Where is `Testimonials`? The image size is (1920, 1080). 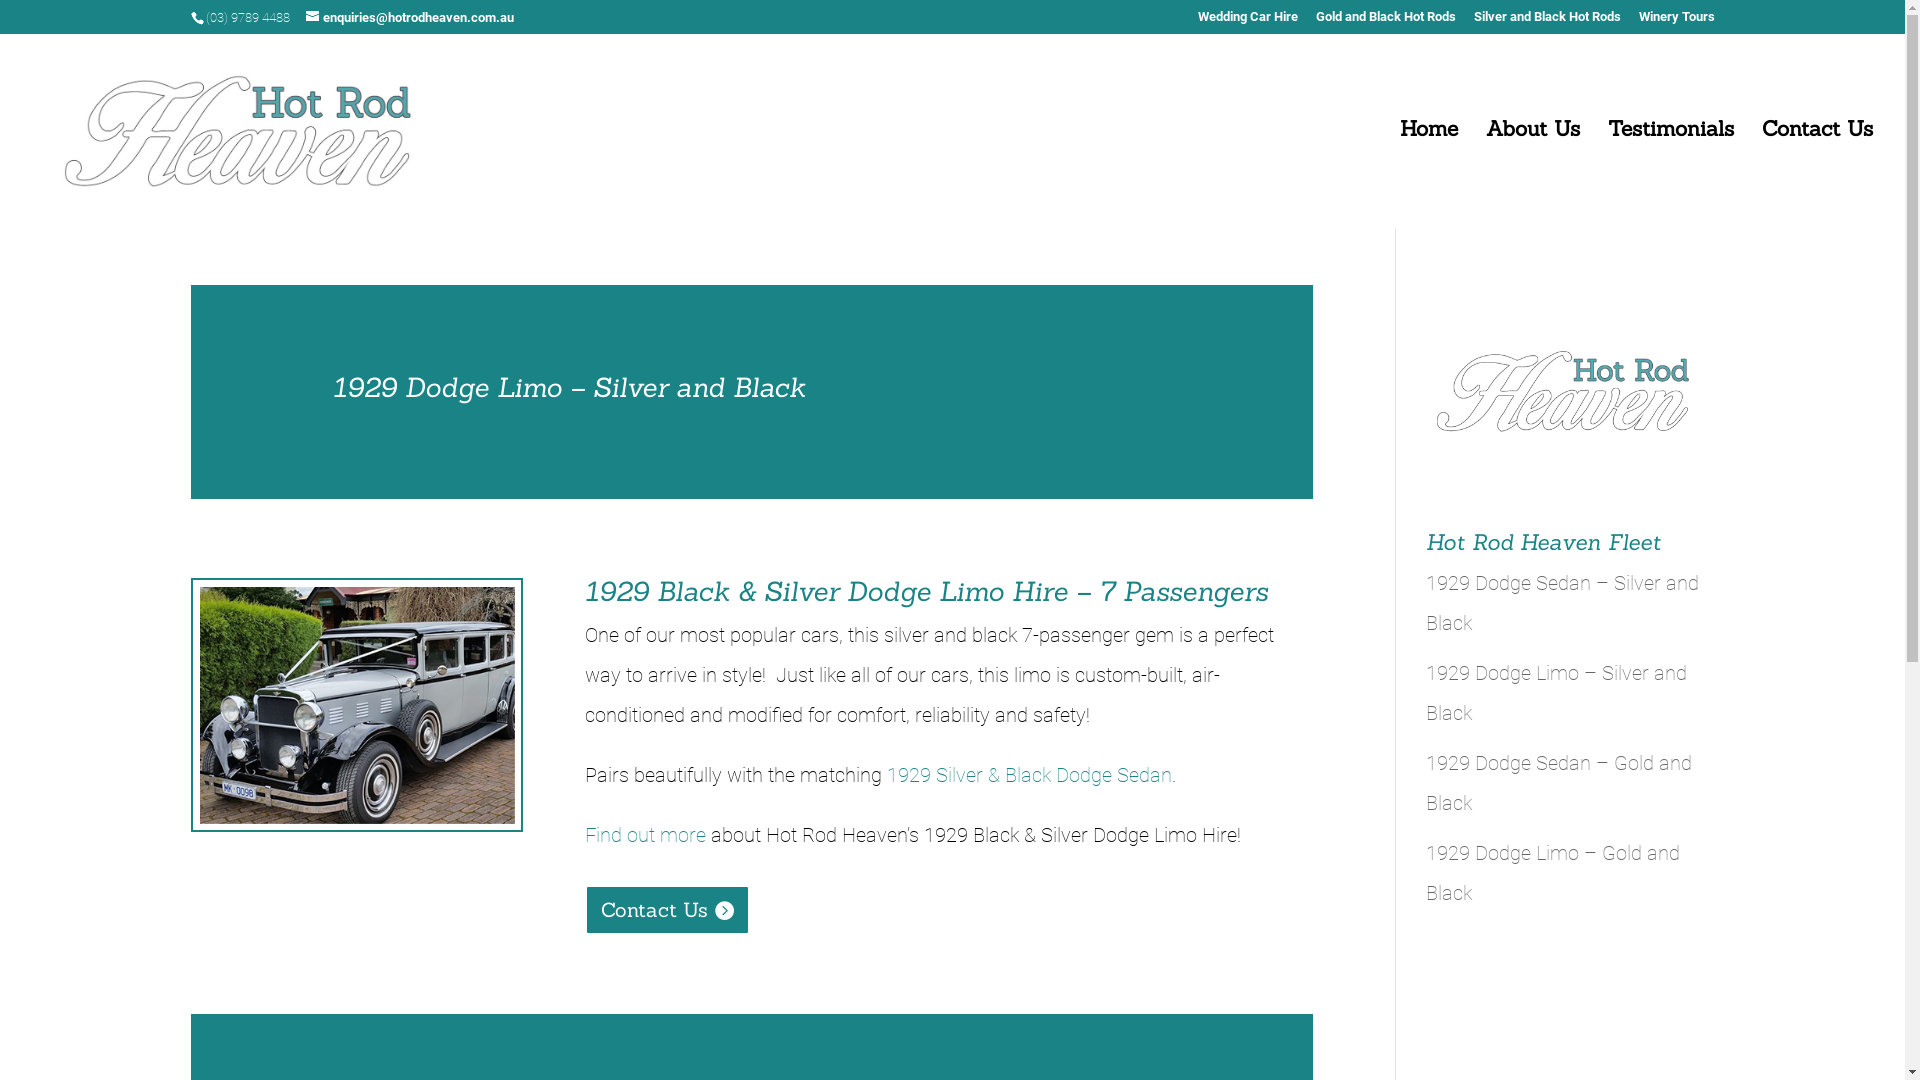 Testimonials is located at coordinates (1671, 173).